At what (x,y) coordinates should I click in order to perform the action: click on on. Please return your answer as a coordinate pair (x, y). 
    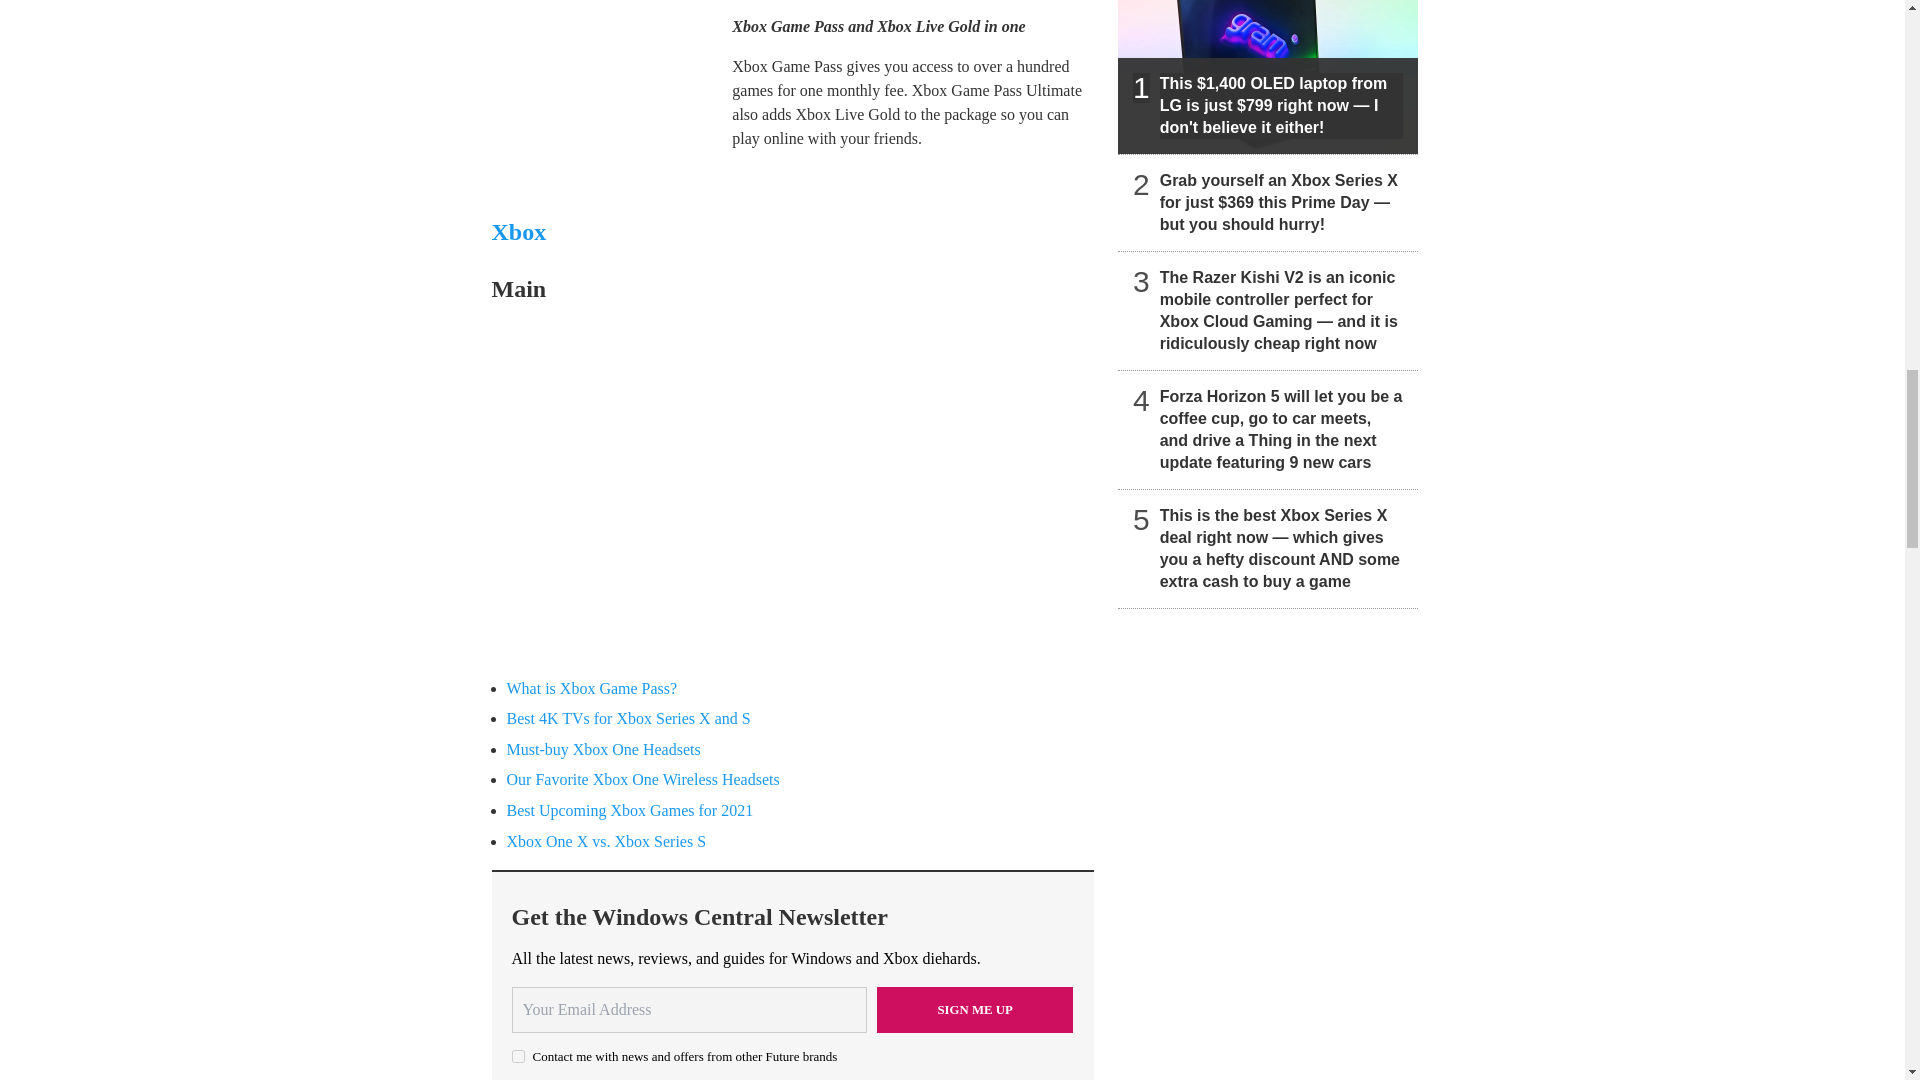
    Looking at the image, I should click on (518, 1056).